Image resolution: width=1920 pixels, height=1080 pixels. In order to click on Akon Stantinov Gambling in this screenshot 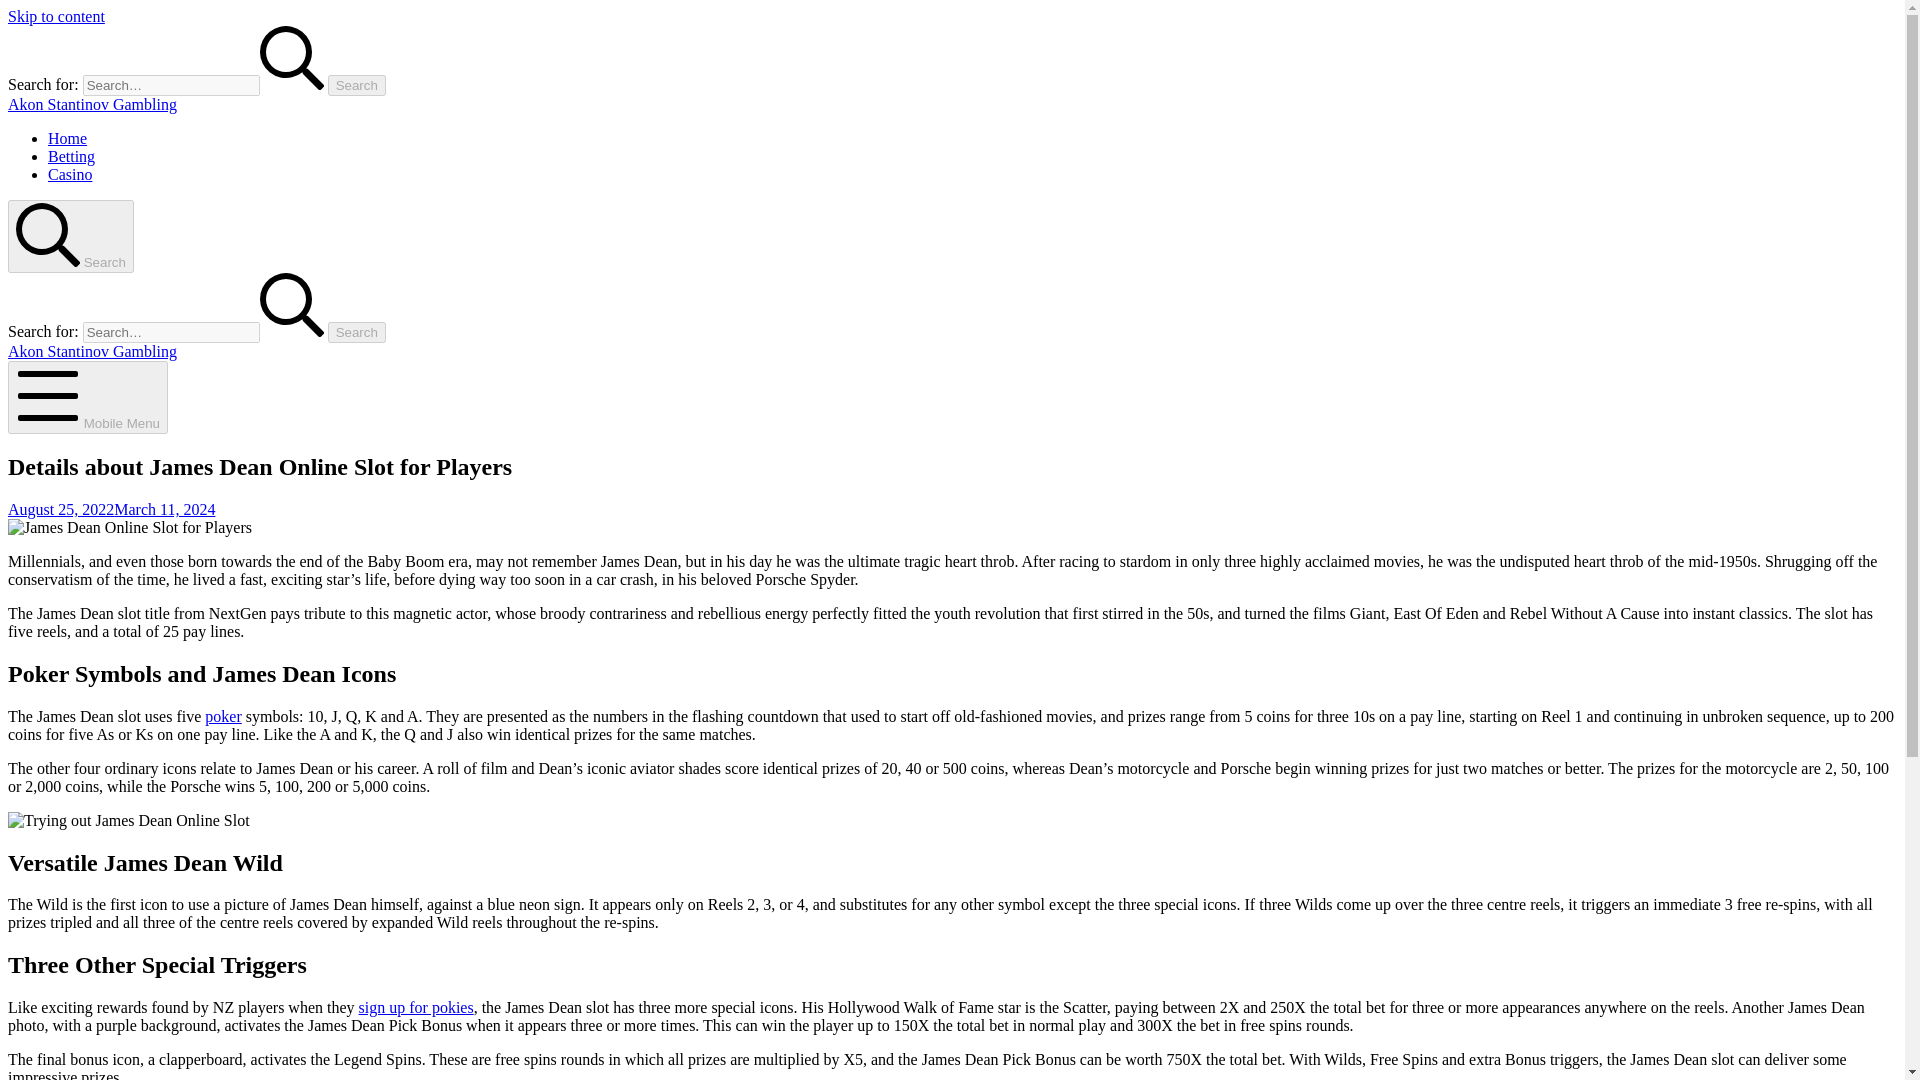, I will do `click(92, 351)`.